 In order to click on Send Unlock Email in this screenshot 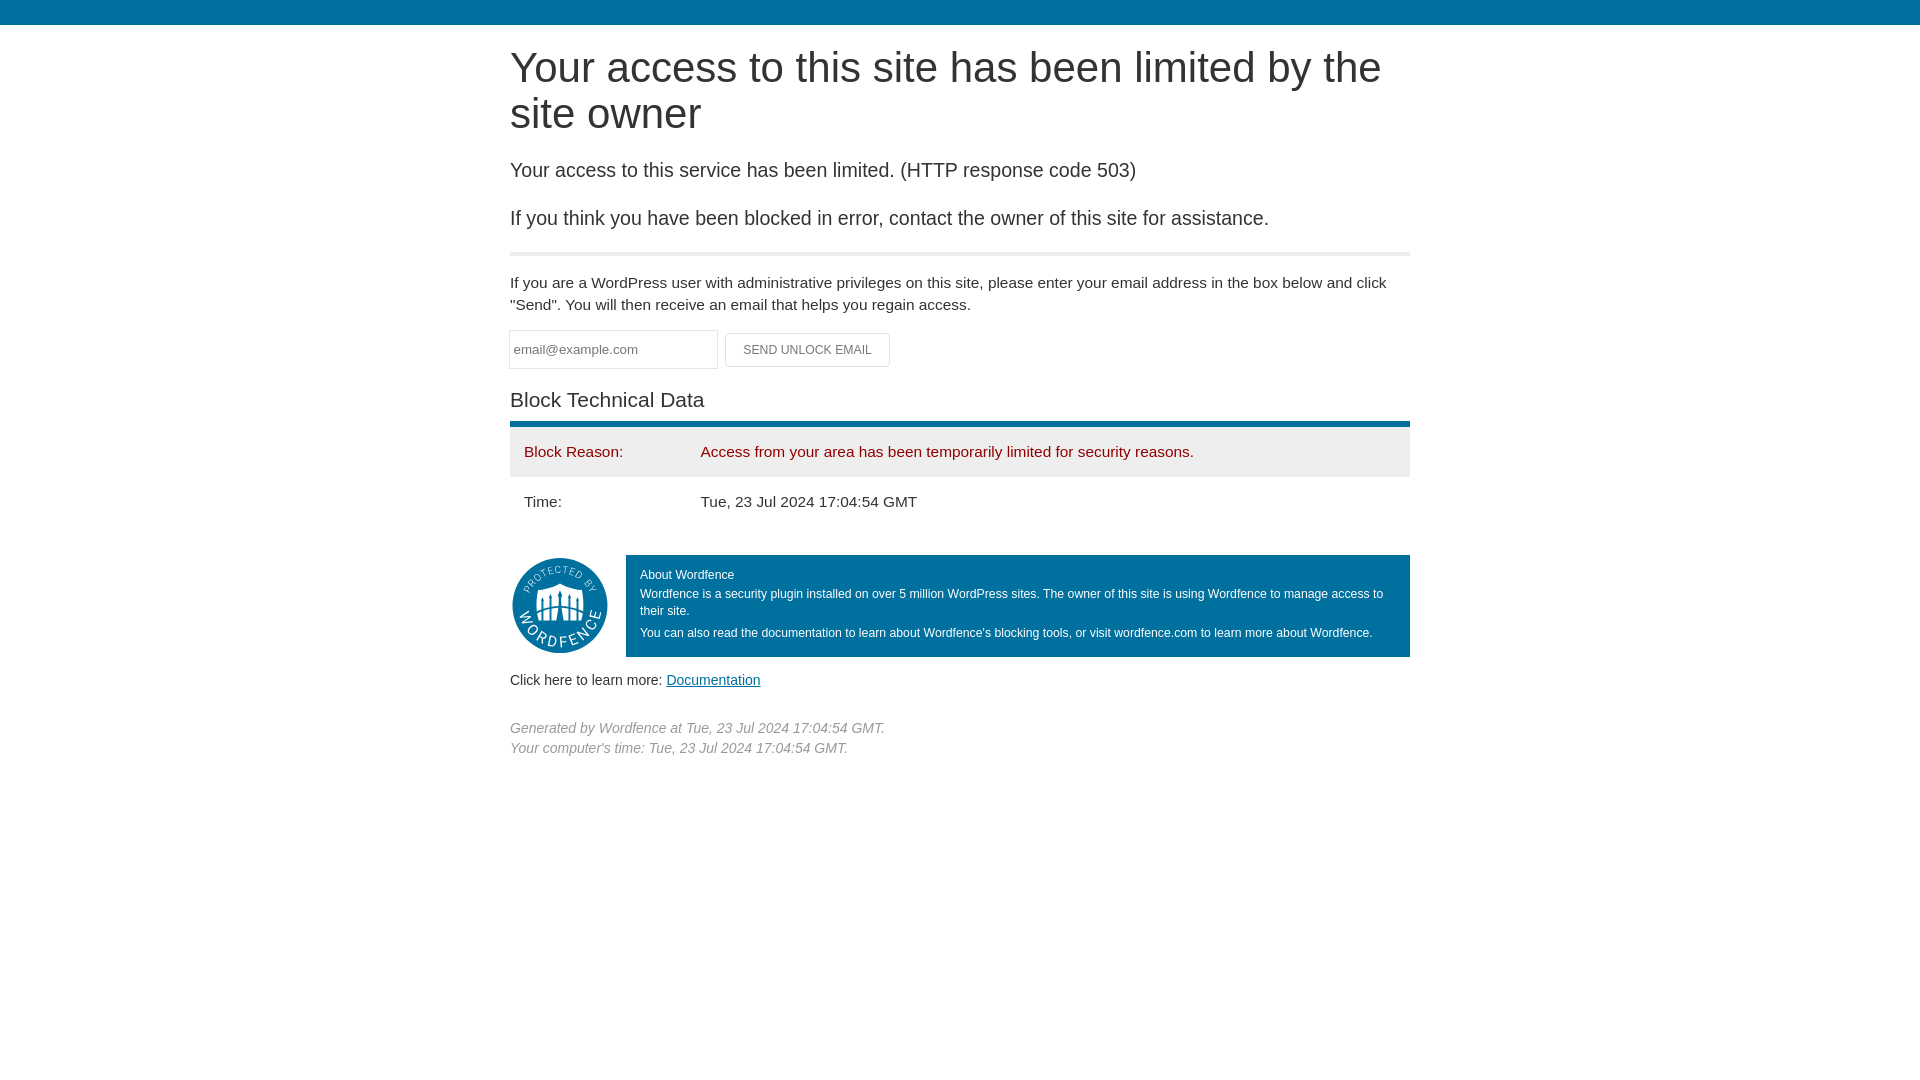, I will do `click(808, 350)`.